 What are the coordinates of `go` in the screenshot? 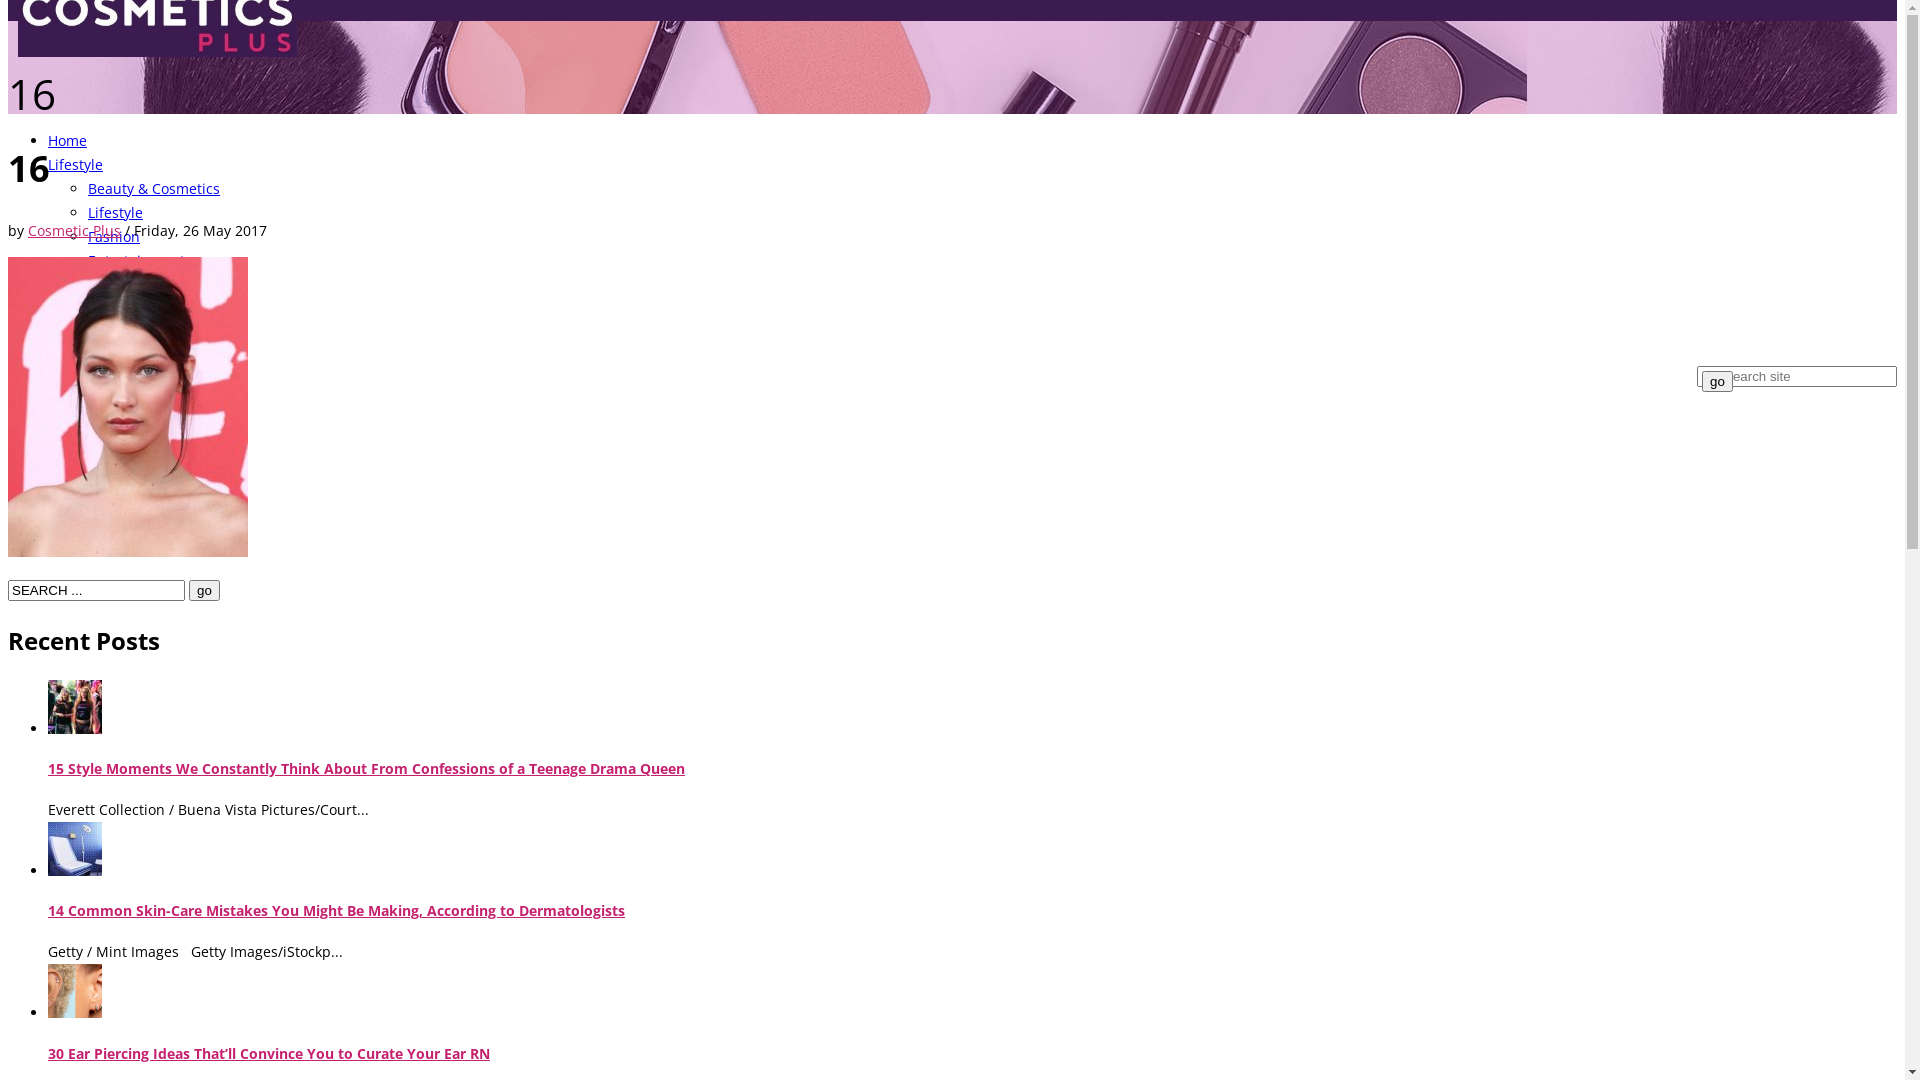 It's located at (204, 590).